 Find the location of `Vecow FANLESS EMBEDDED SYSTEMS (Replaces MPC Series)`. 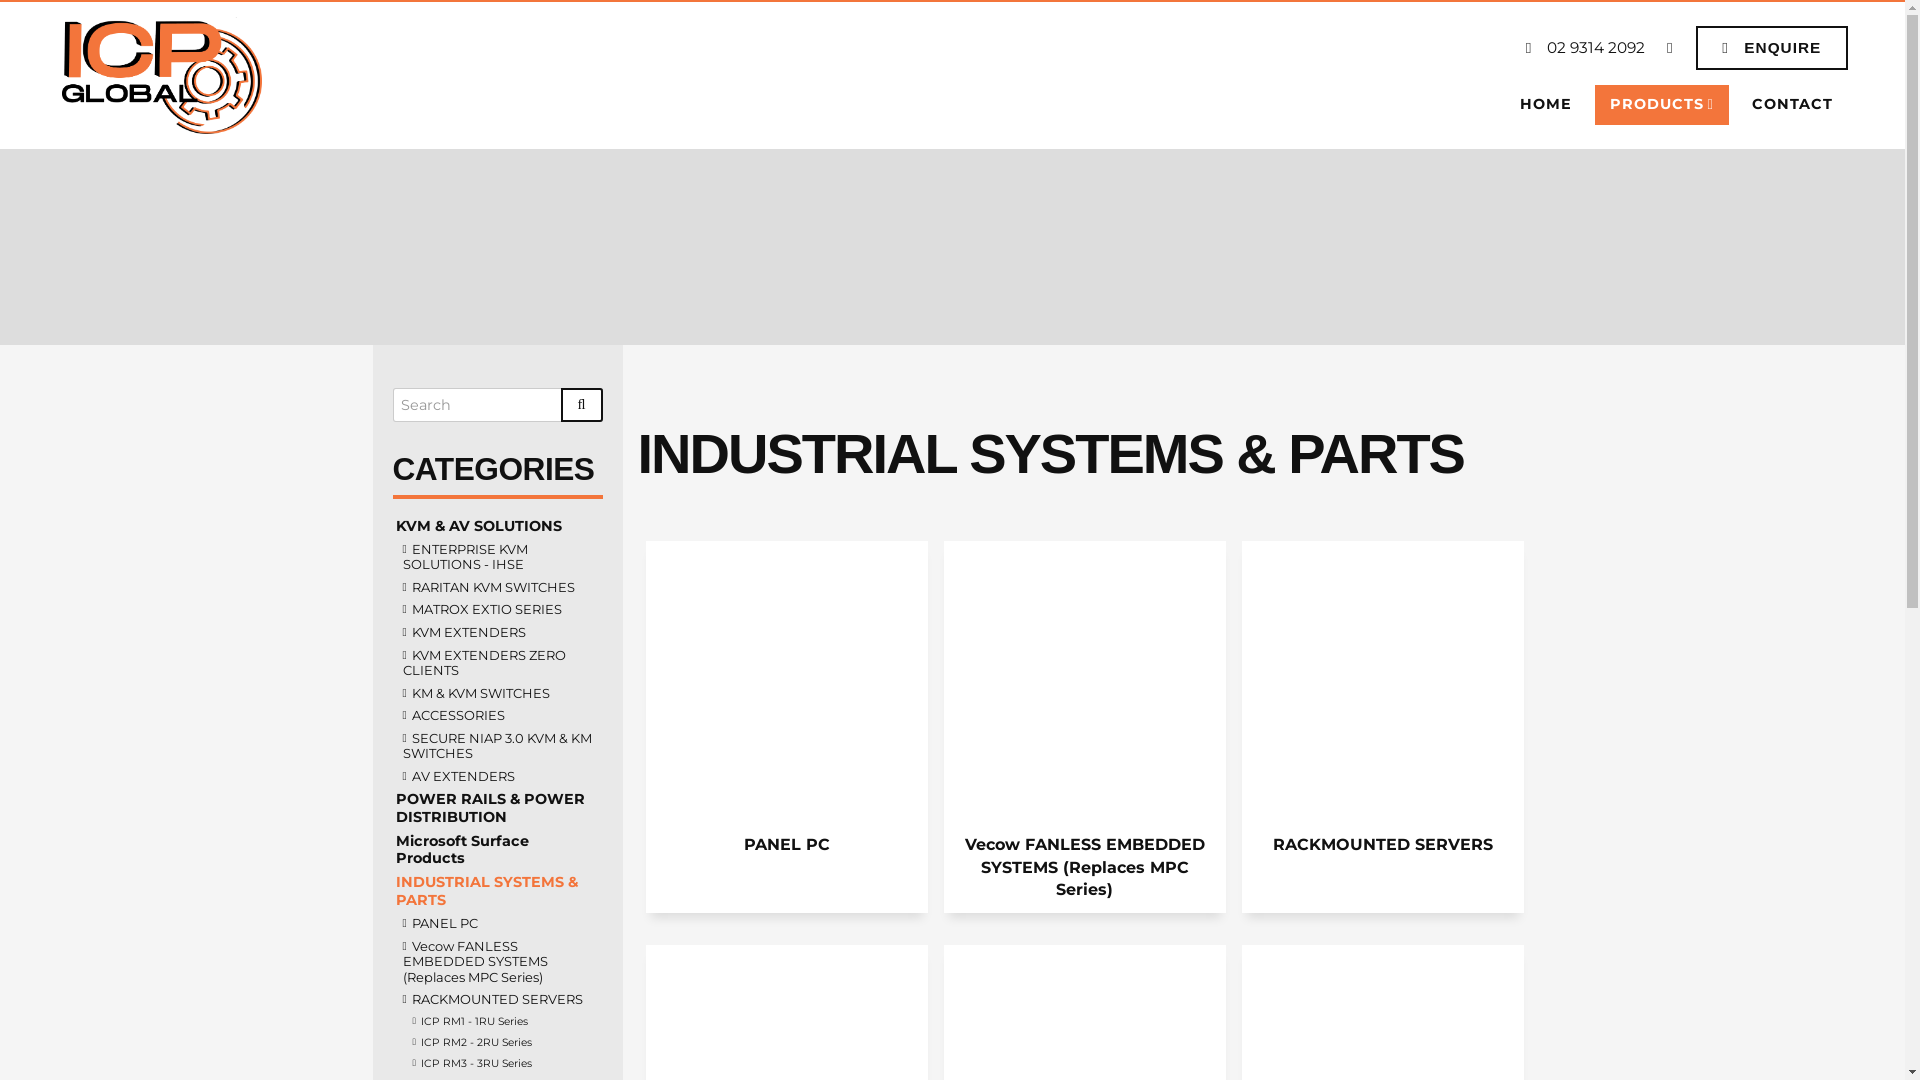

Vecow FANLESS EMBEDDED SYSTEMS (Replaces MPC Series) is located at coordinates (1085, 727).